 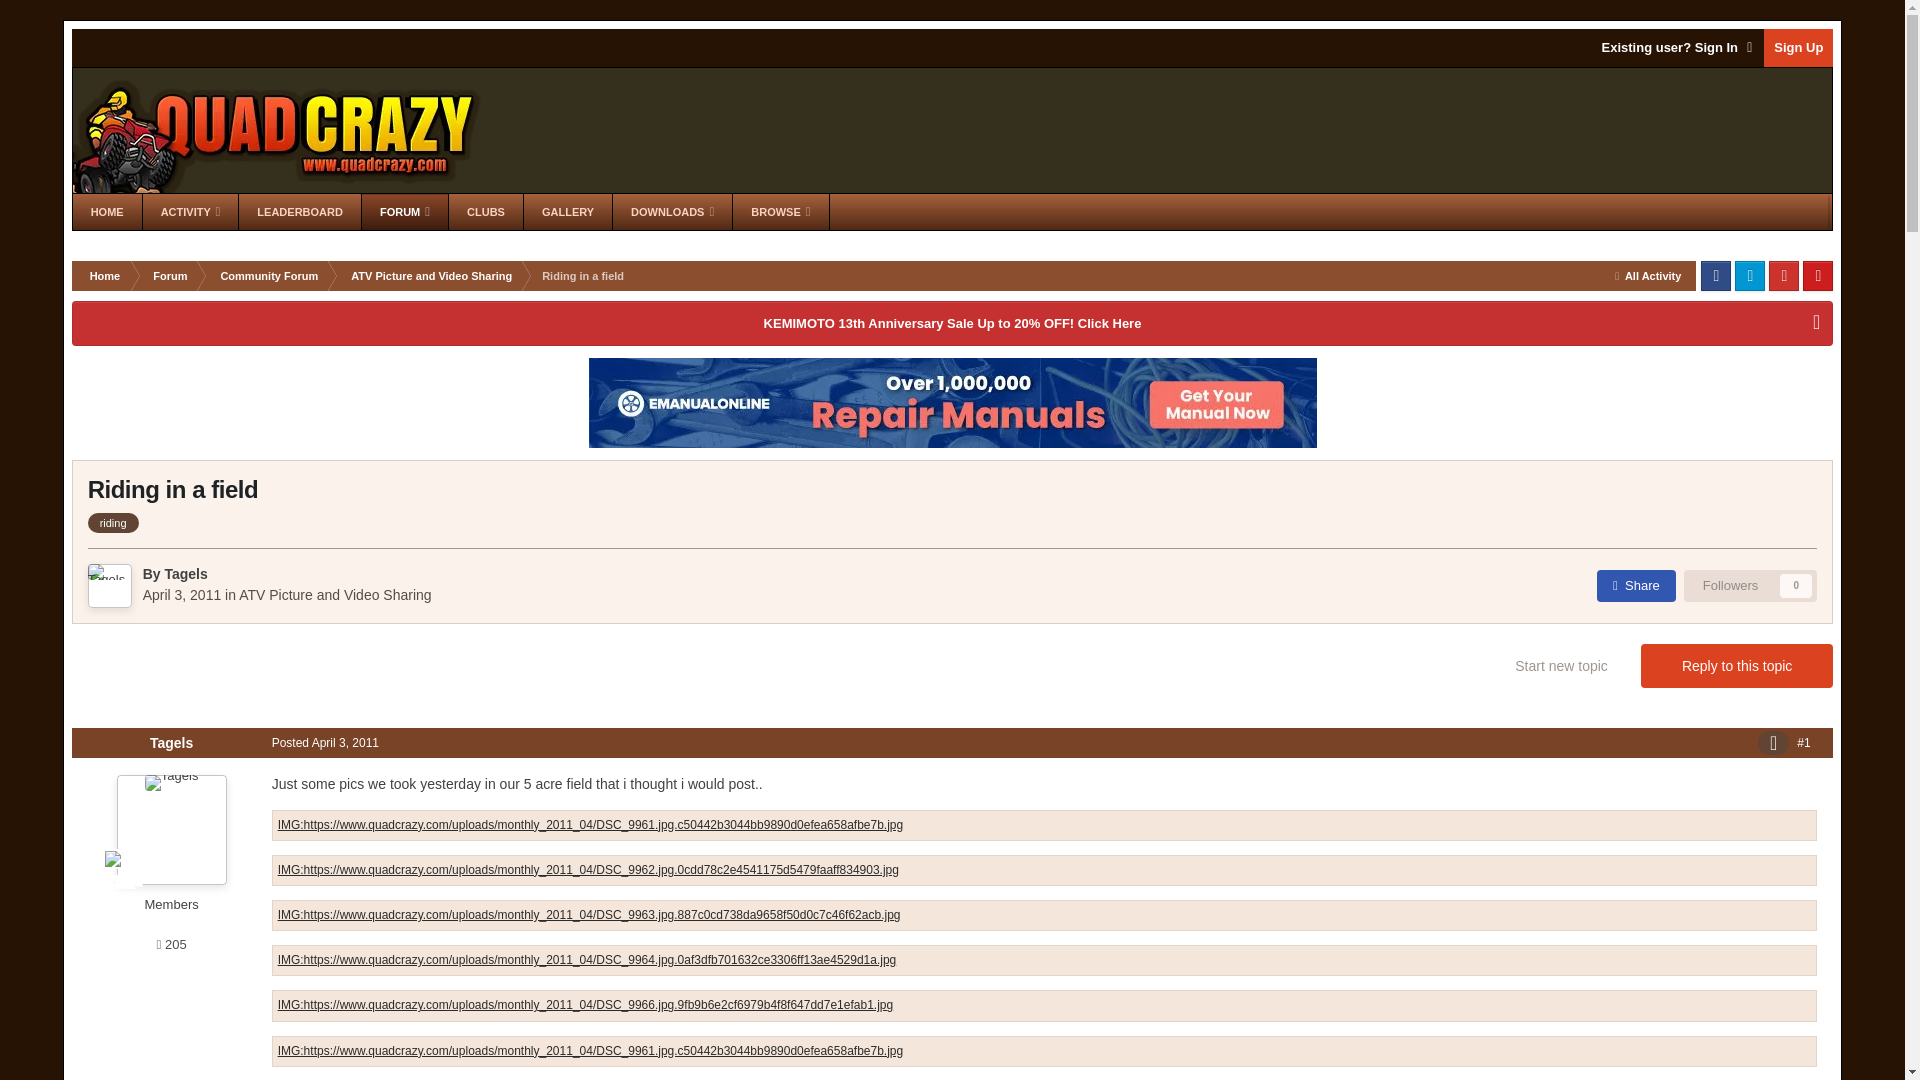 I want to click on HOME, so click(x=107, y=212).